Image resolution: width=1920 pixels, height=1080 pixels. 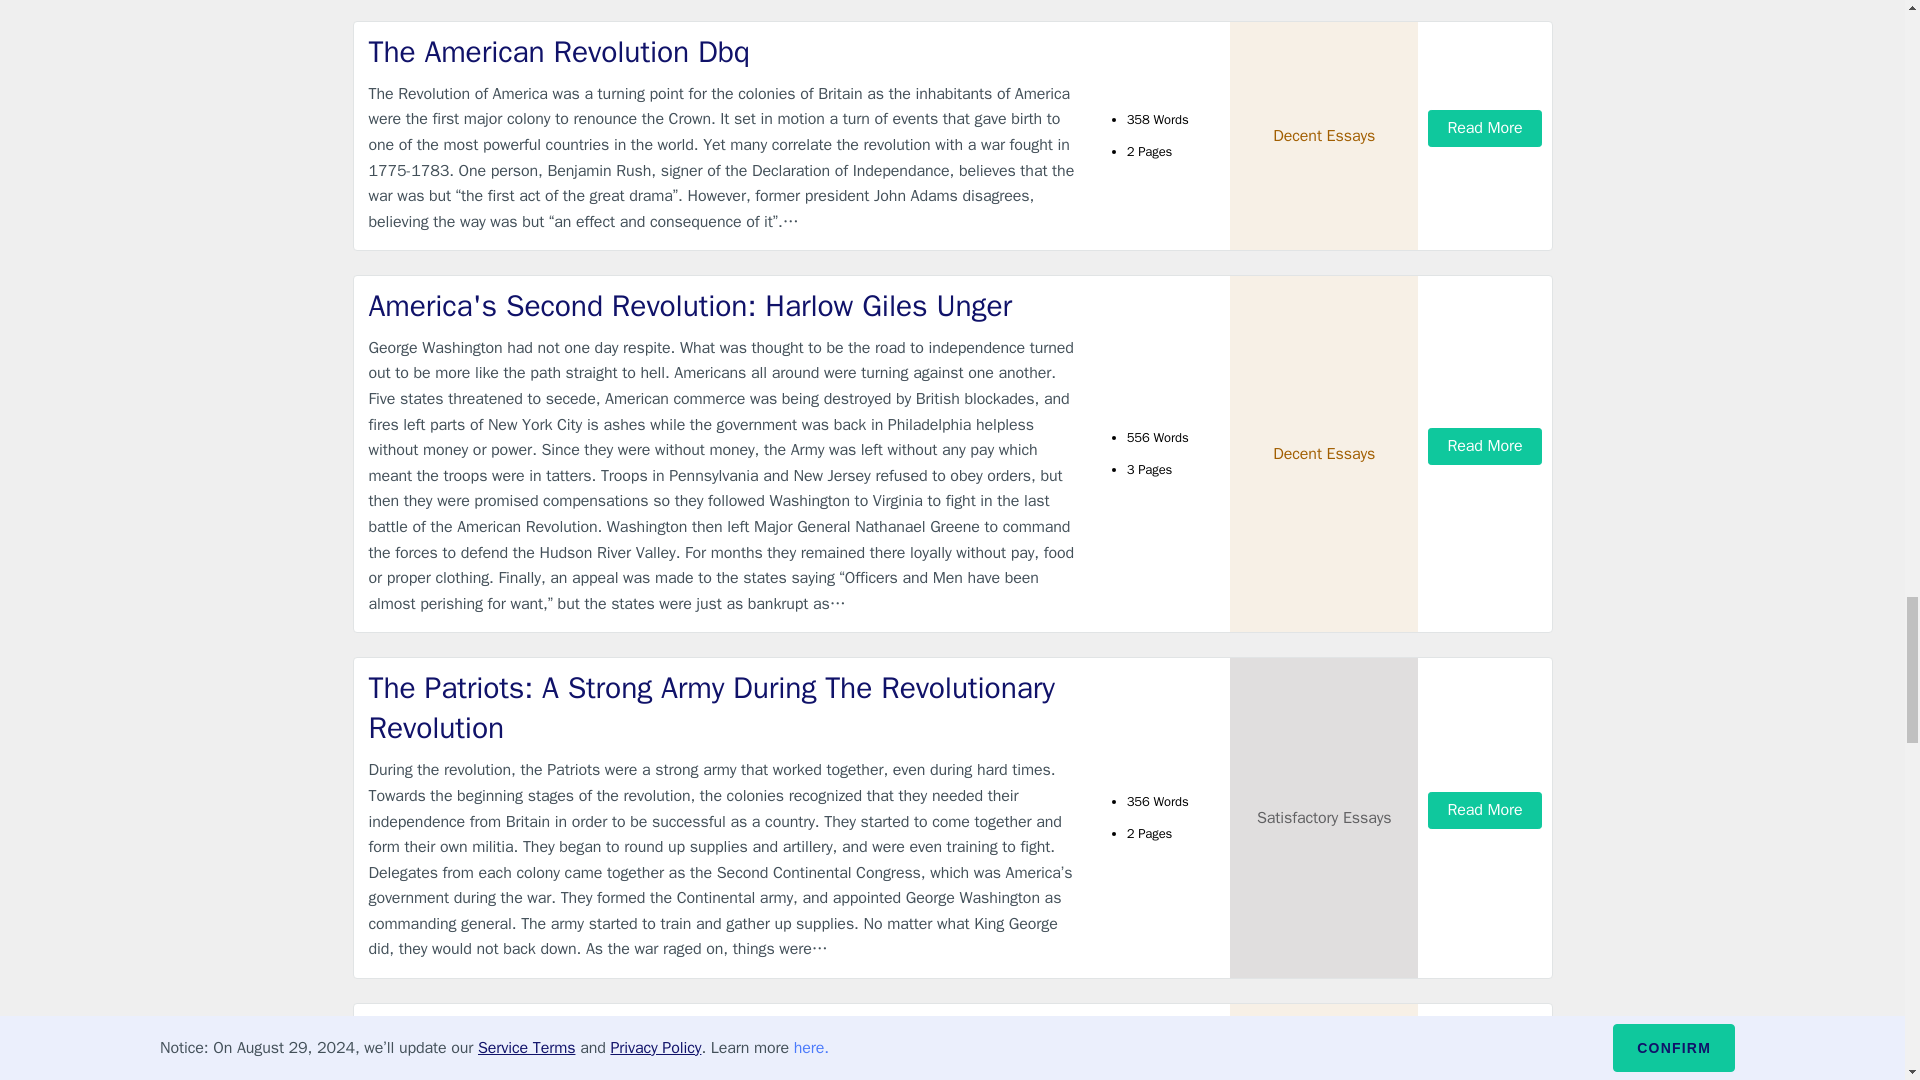 What do you see at coordinates (724, 52) in the screenshot?
I see `The American Revolution Dbq` at bounding box center [724, 52].